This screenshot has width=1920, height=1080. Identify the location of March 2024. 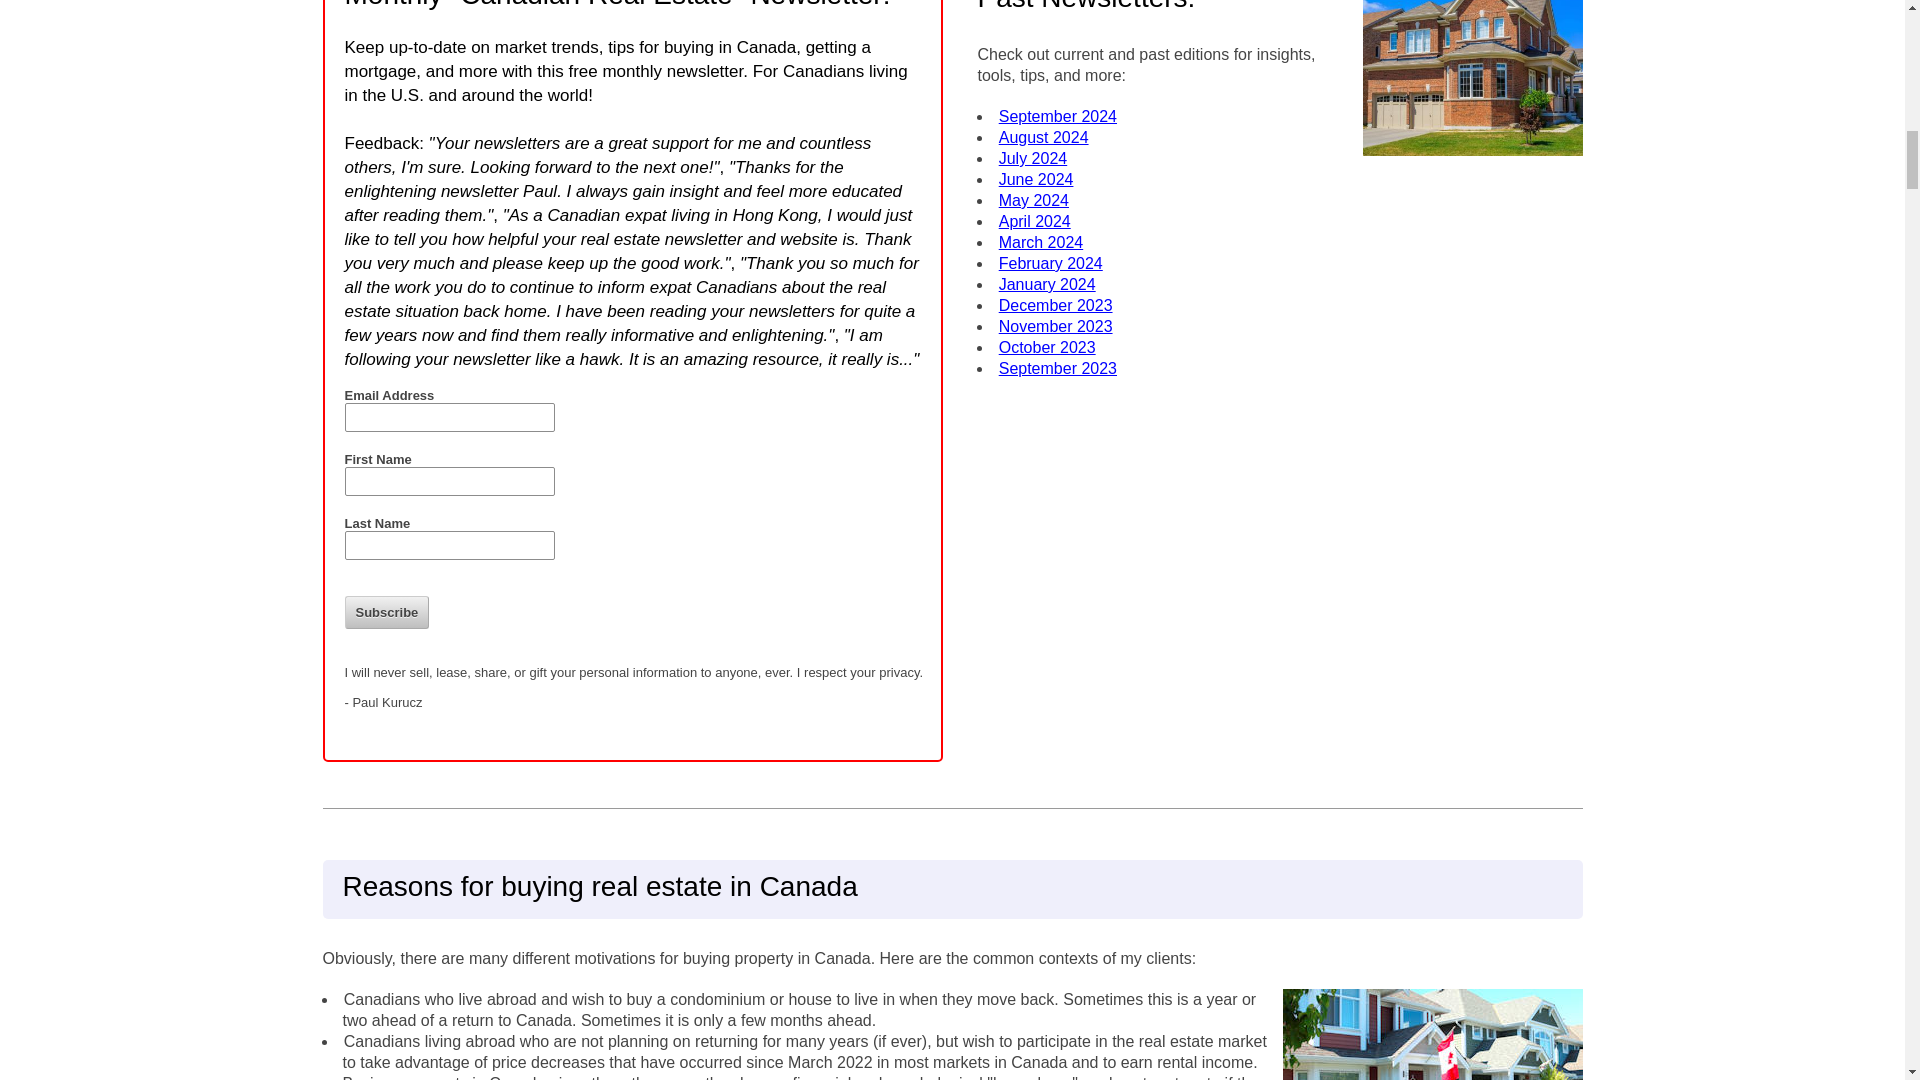
(1041, 242).